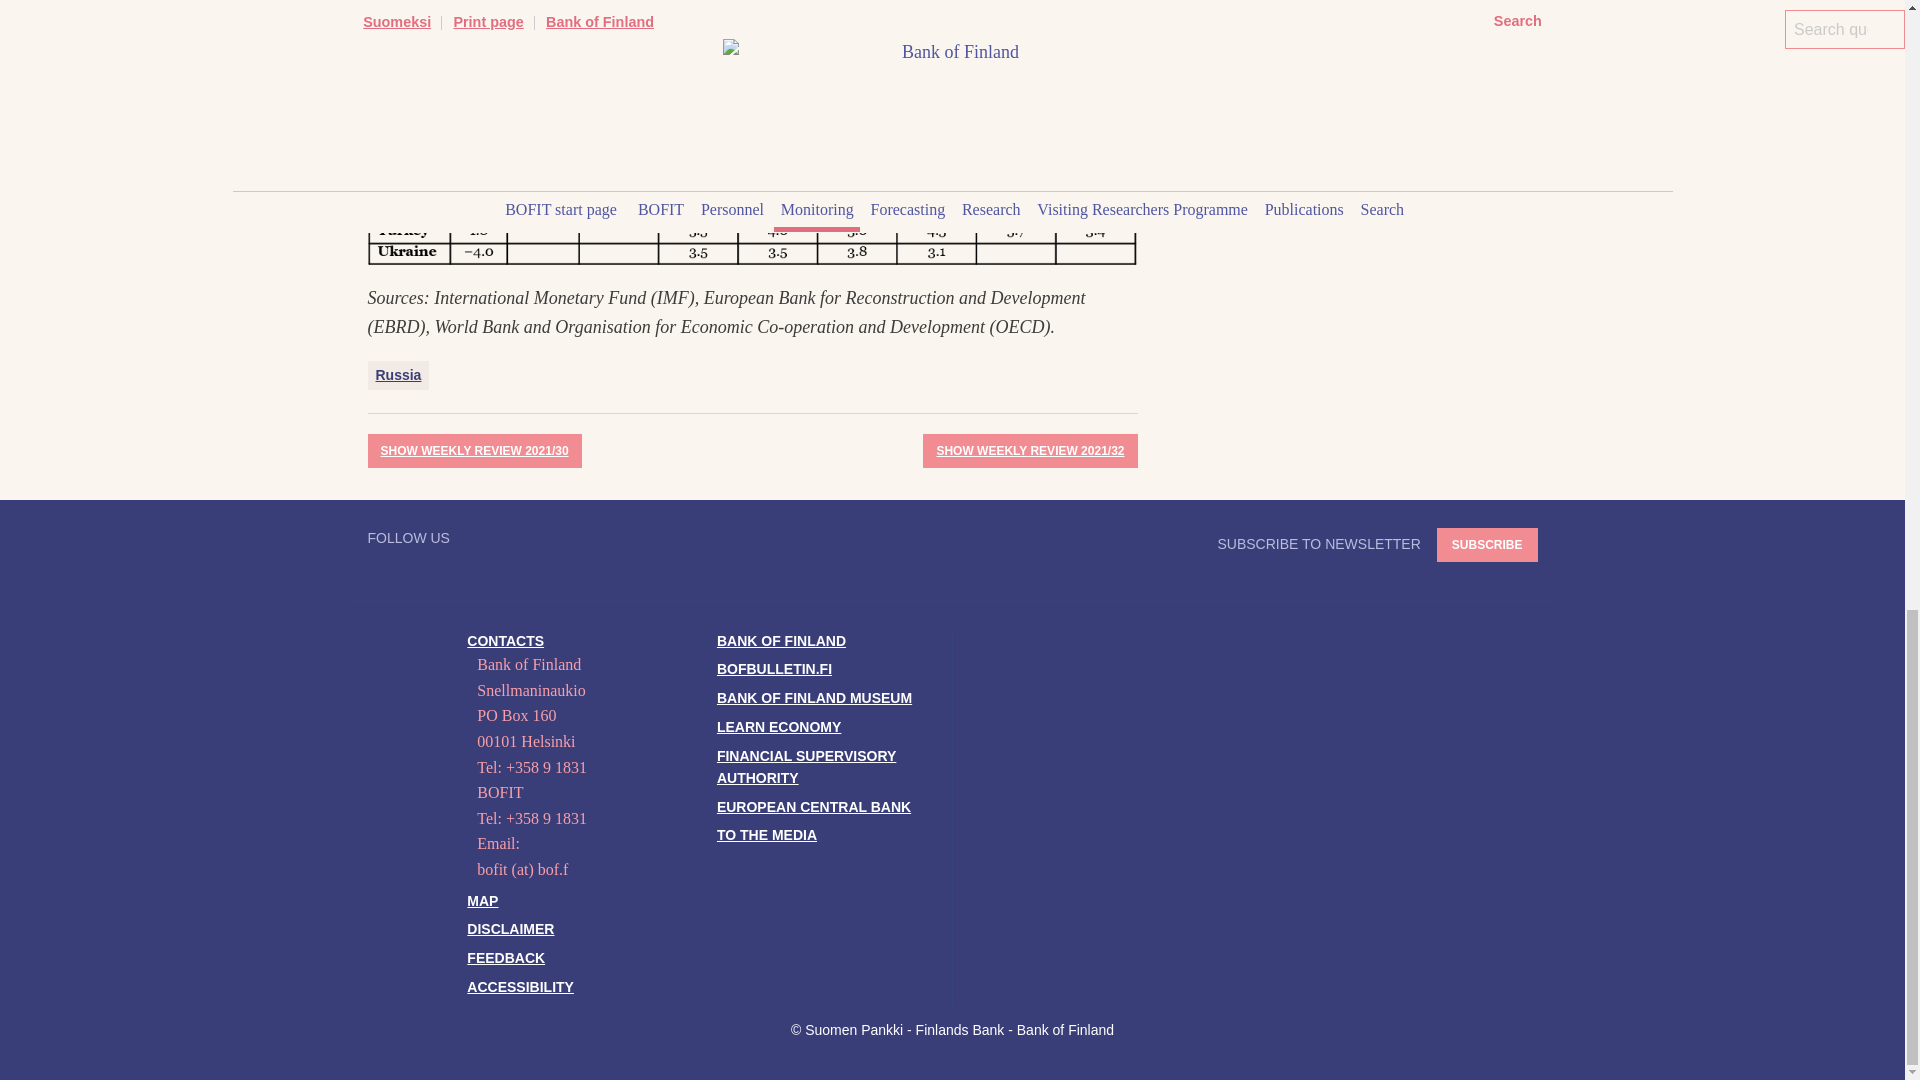 This screenshot has height=1080, width=1920. Describe the element at coordinates (520, 986) in the screenshot. I see `Accessibility` at that location.